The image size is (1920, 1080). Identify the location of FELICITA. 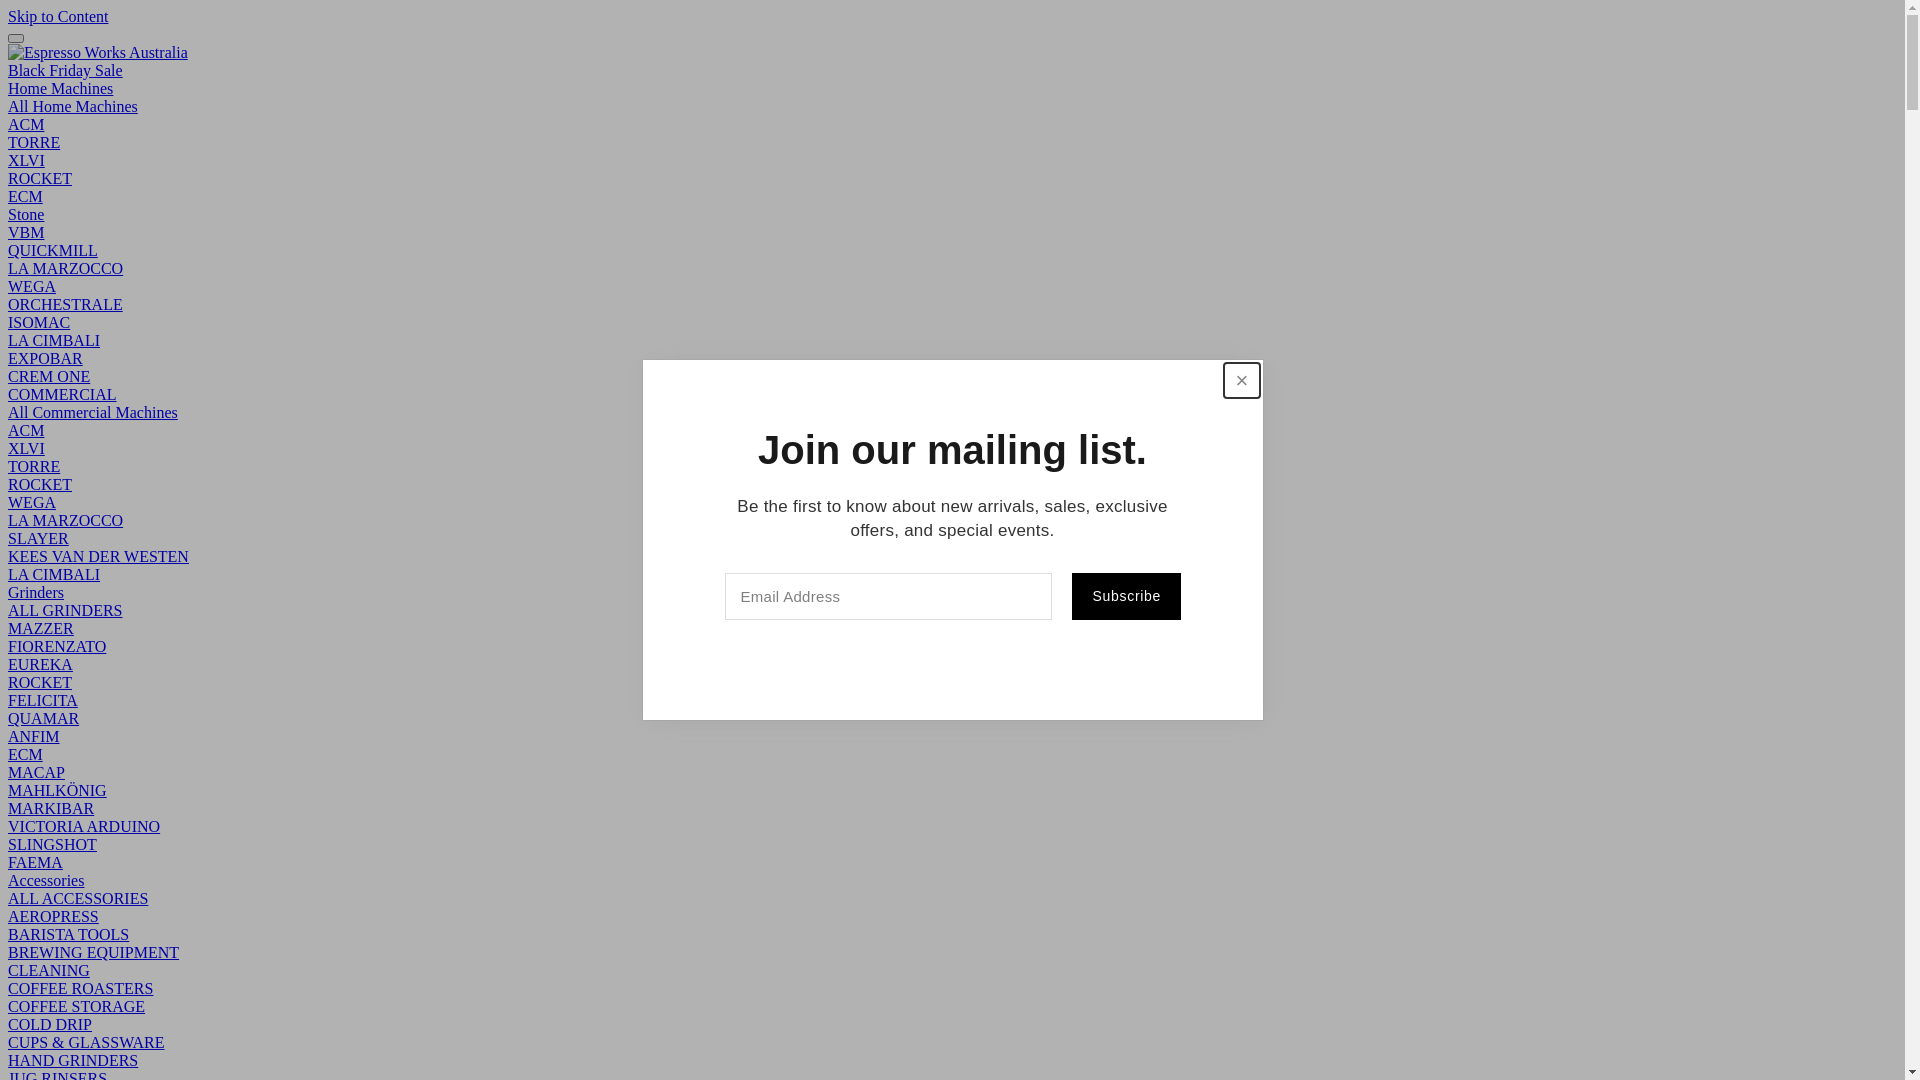
(43, 700).